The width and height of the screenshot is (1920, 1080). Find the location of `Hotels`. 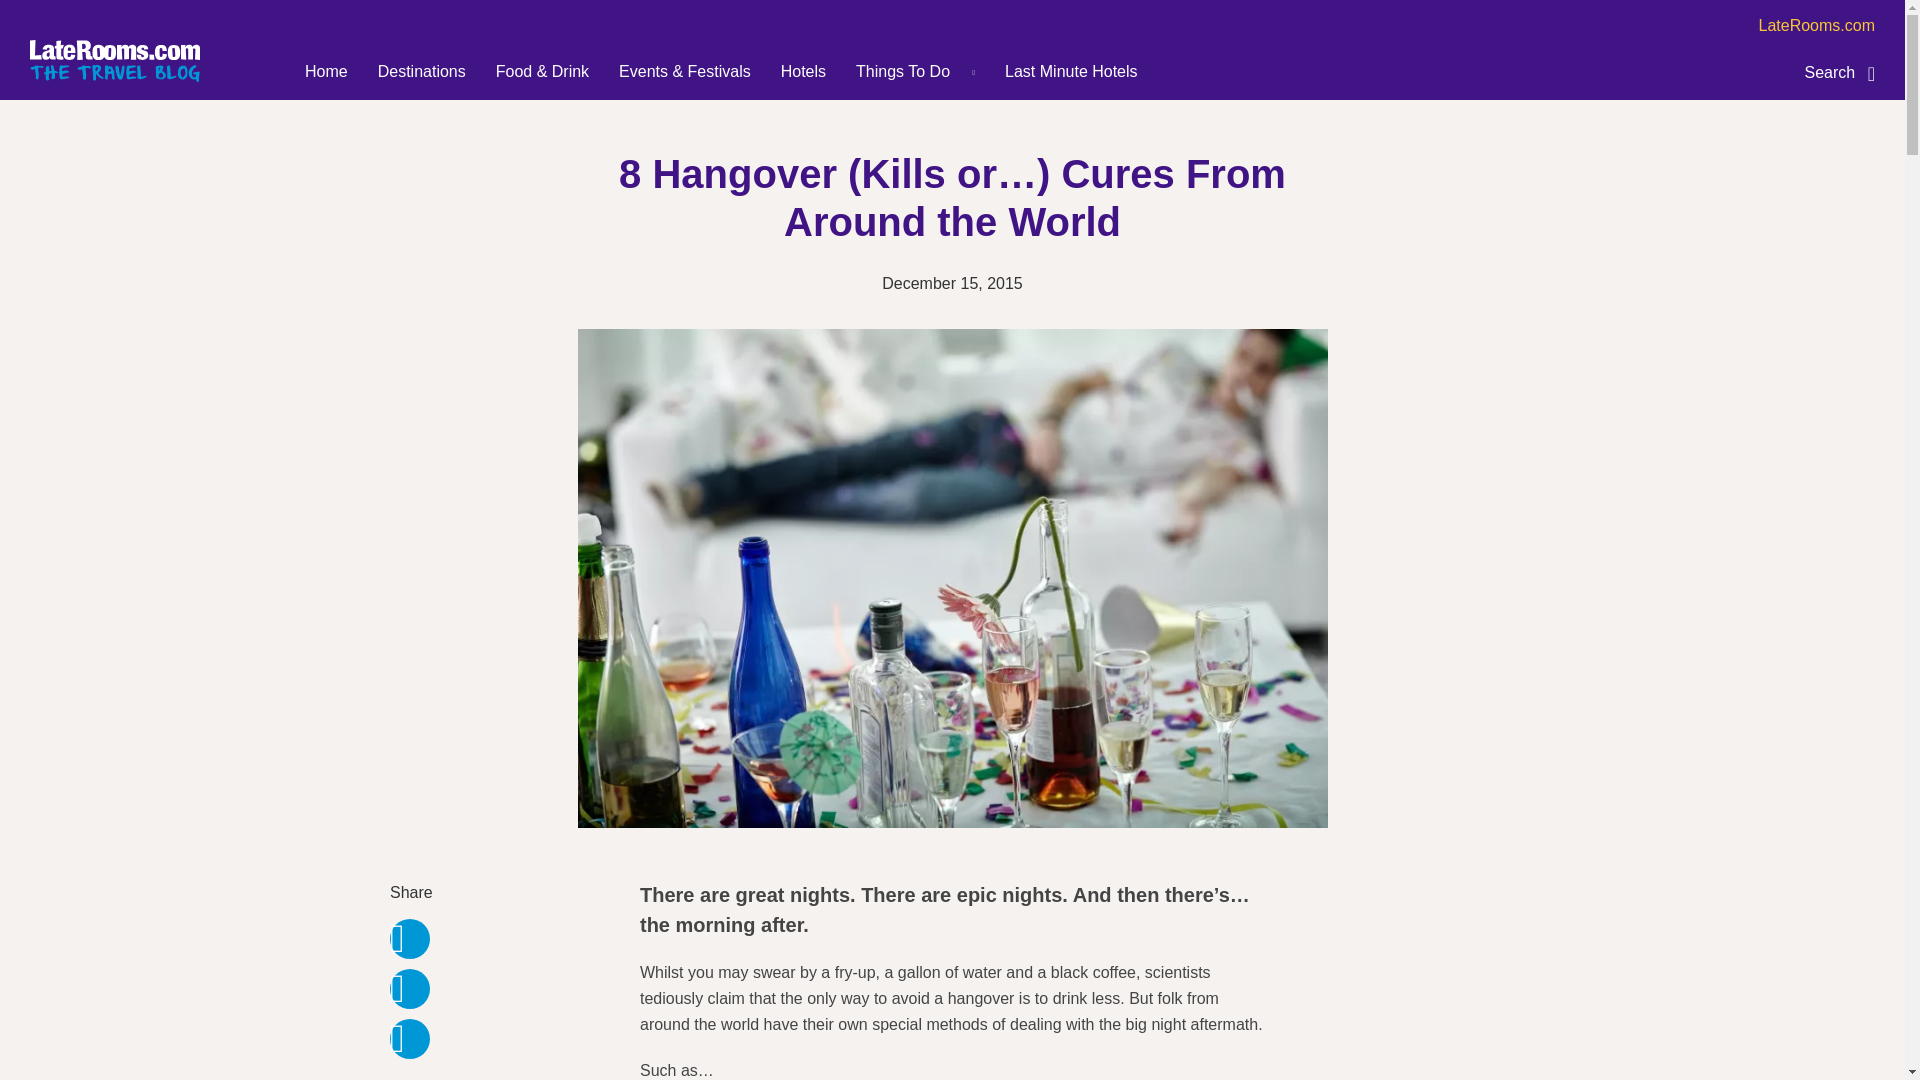

Hotels is located at coordinates (803, 72).